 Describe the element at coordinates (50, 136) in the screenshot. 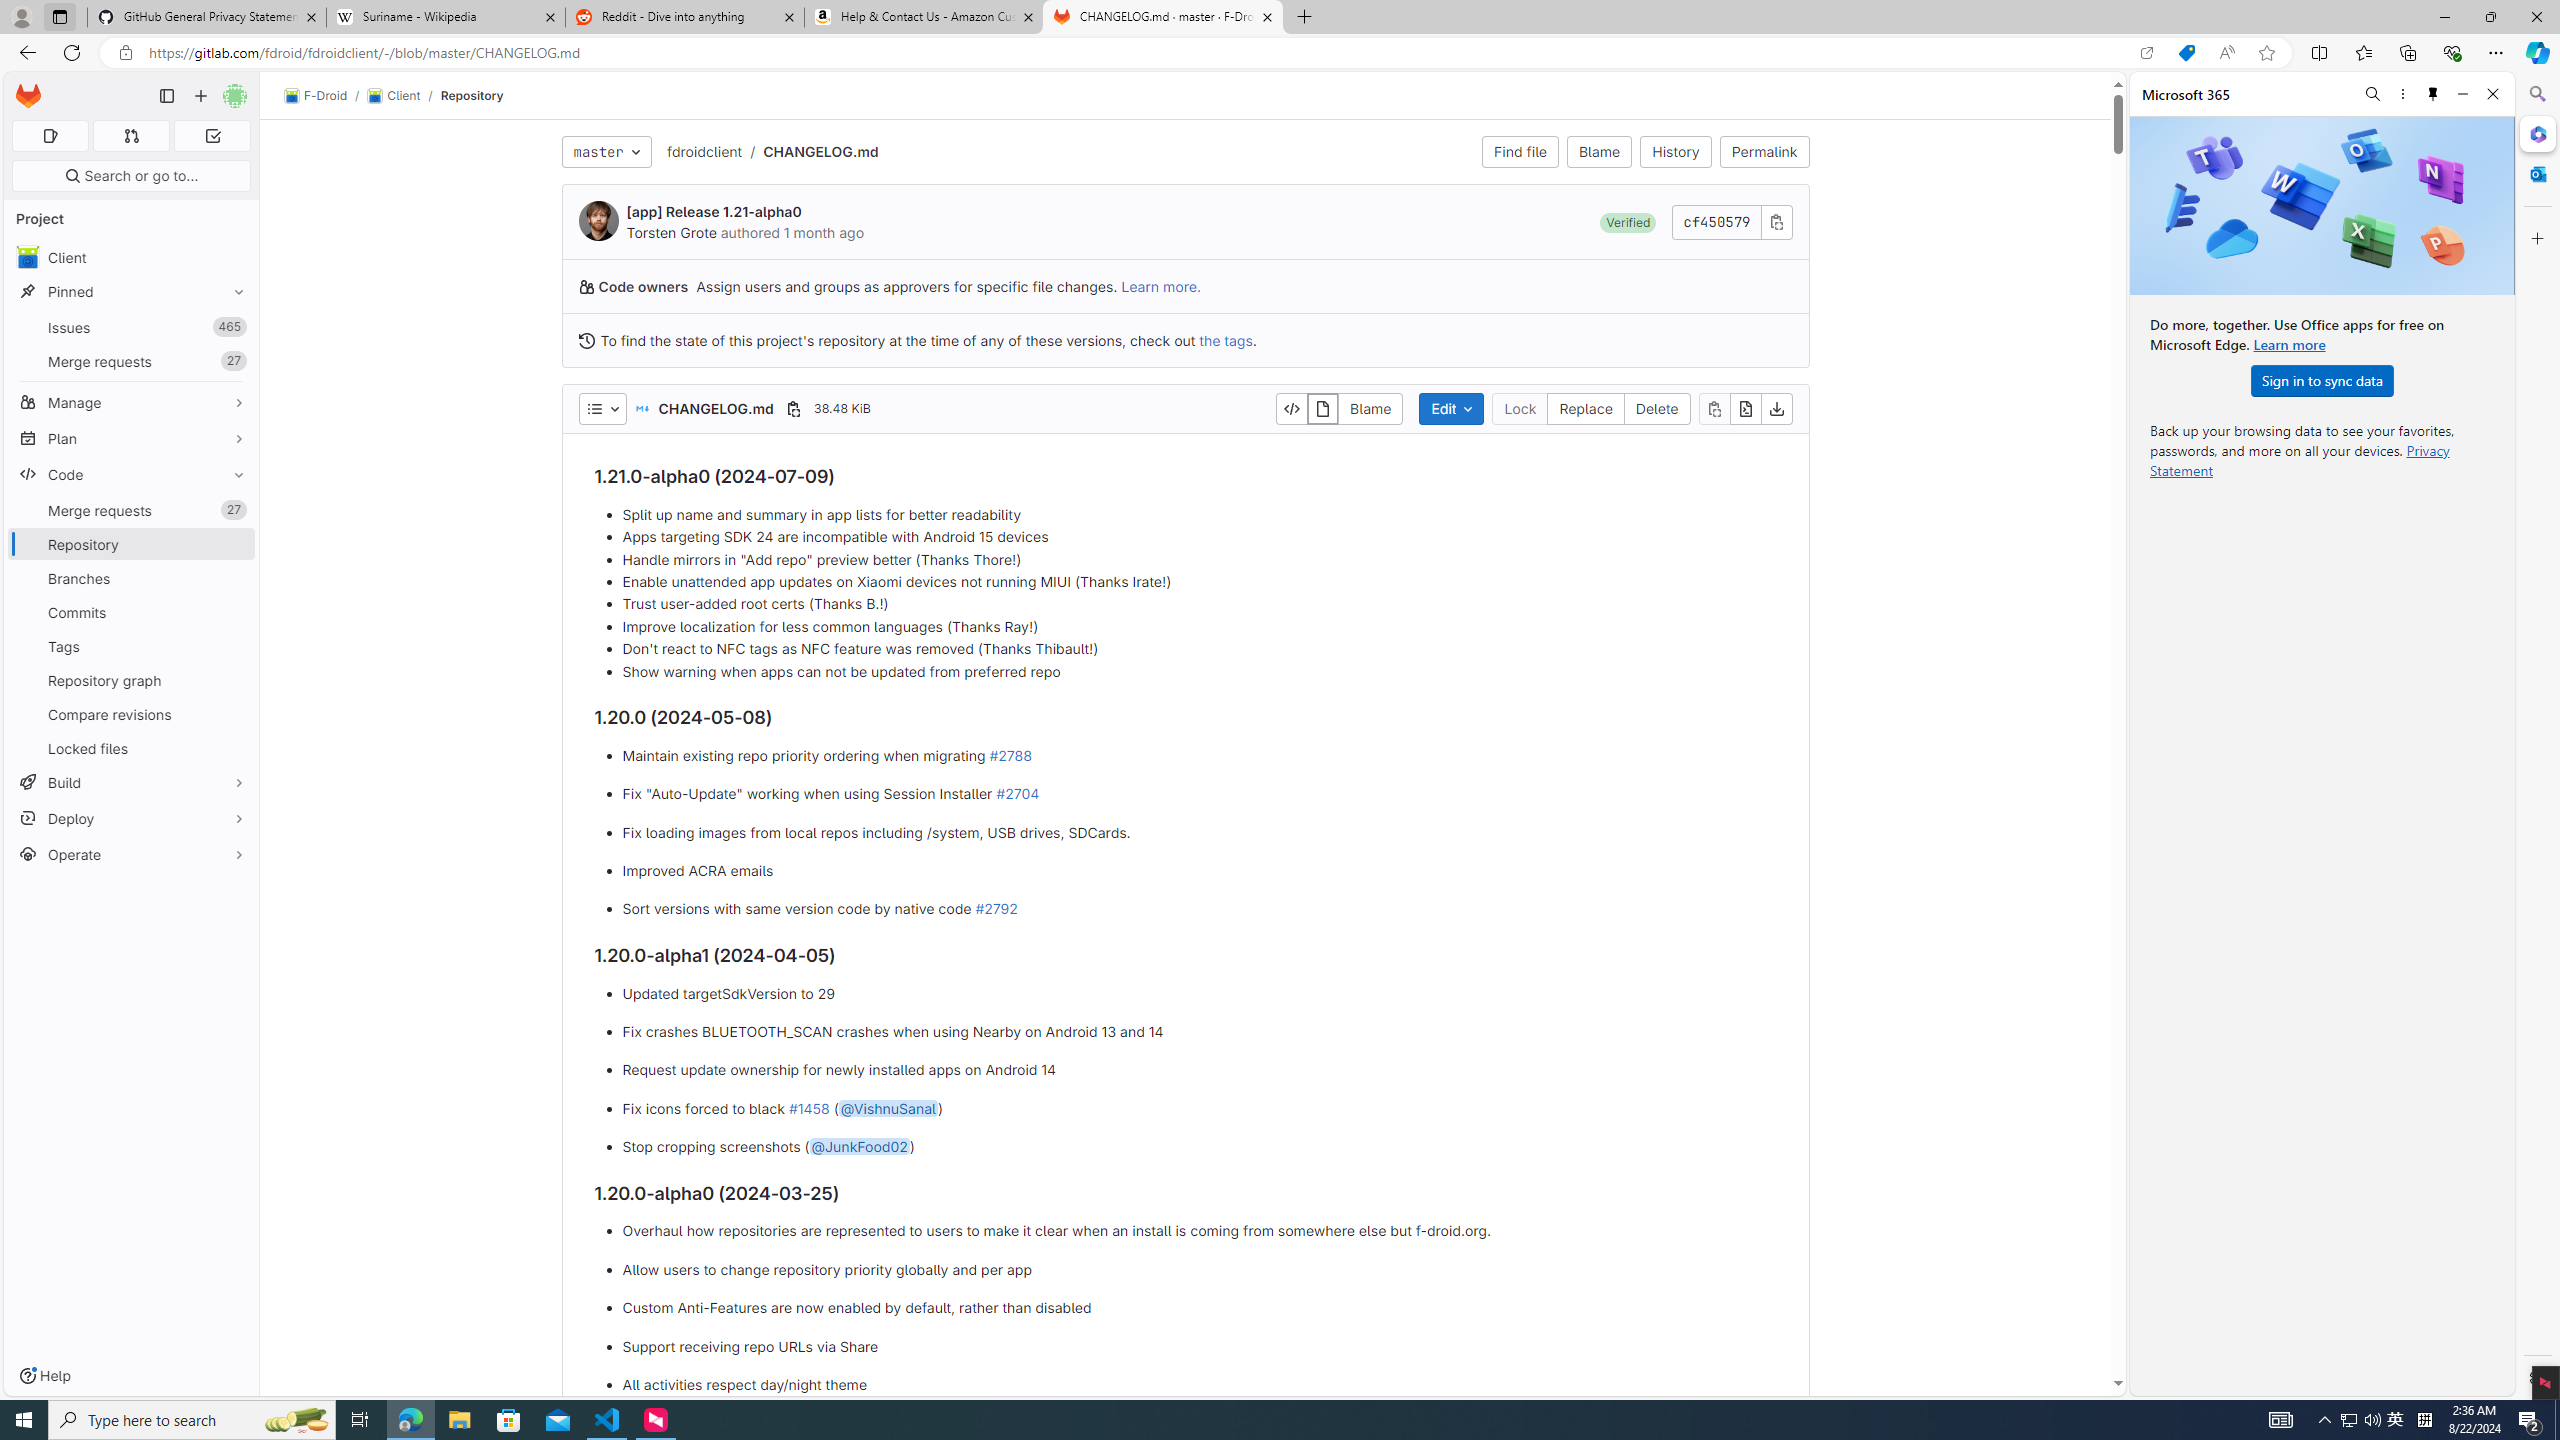

I see `Assigned issues 0` at that location.